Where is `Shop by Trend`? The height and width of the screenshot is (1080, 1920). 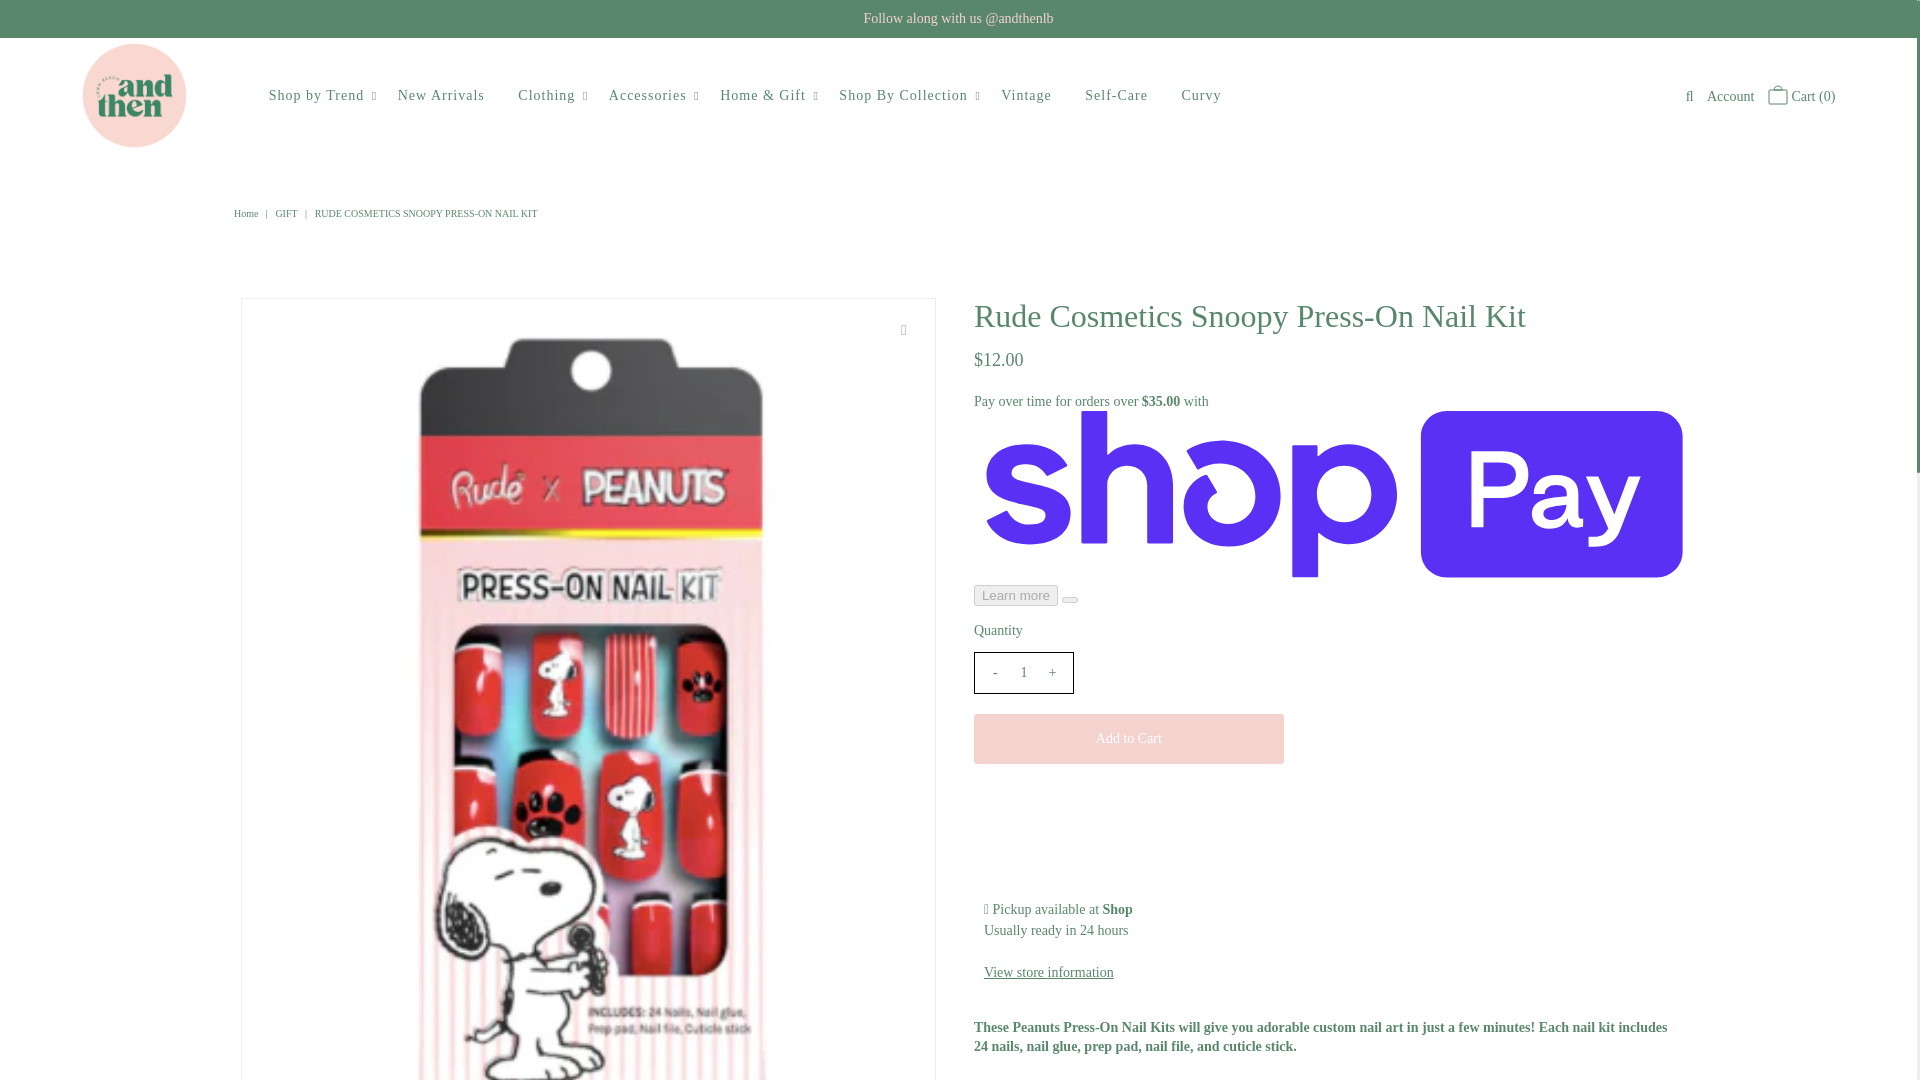
Shop by Trend is located at coordinates (316, 96).